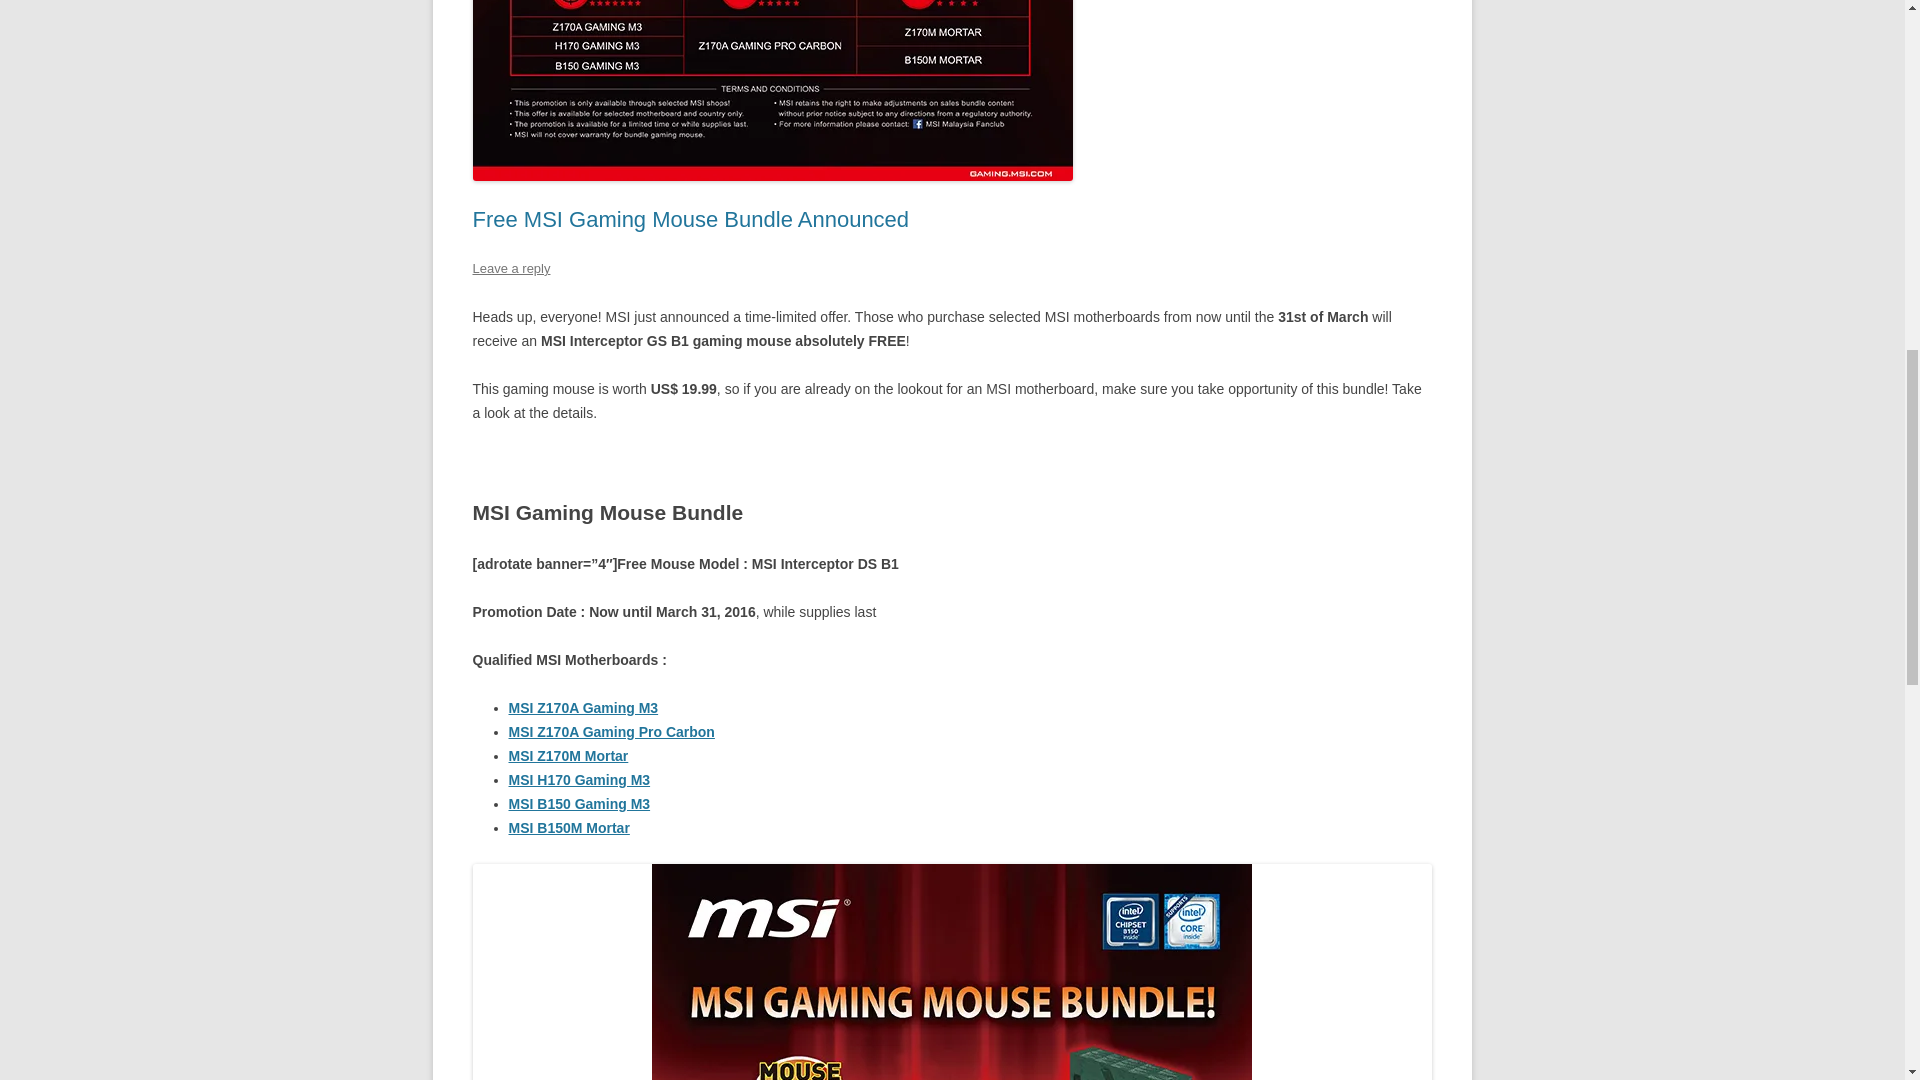  I want to click on MSI B150M Mortar, so click(568, 827).